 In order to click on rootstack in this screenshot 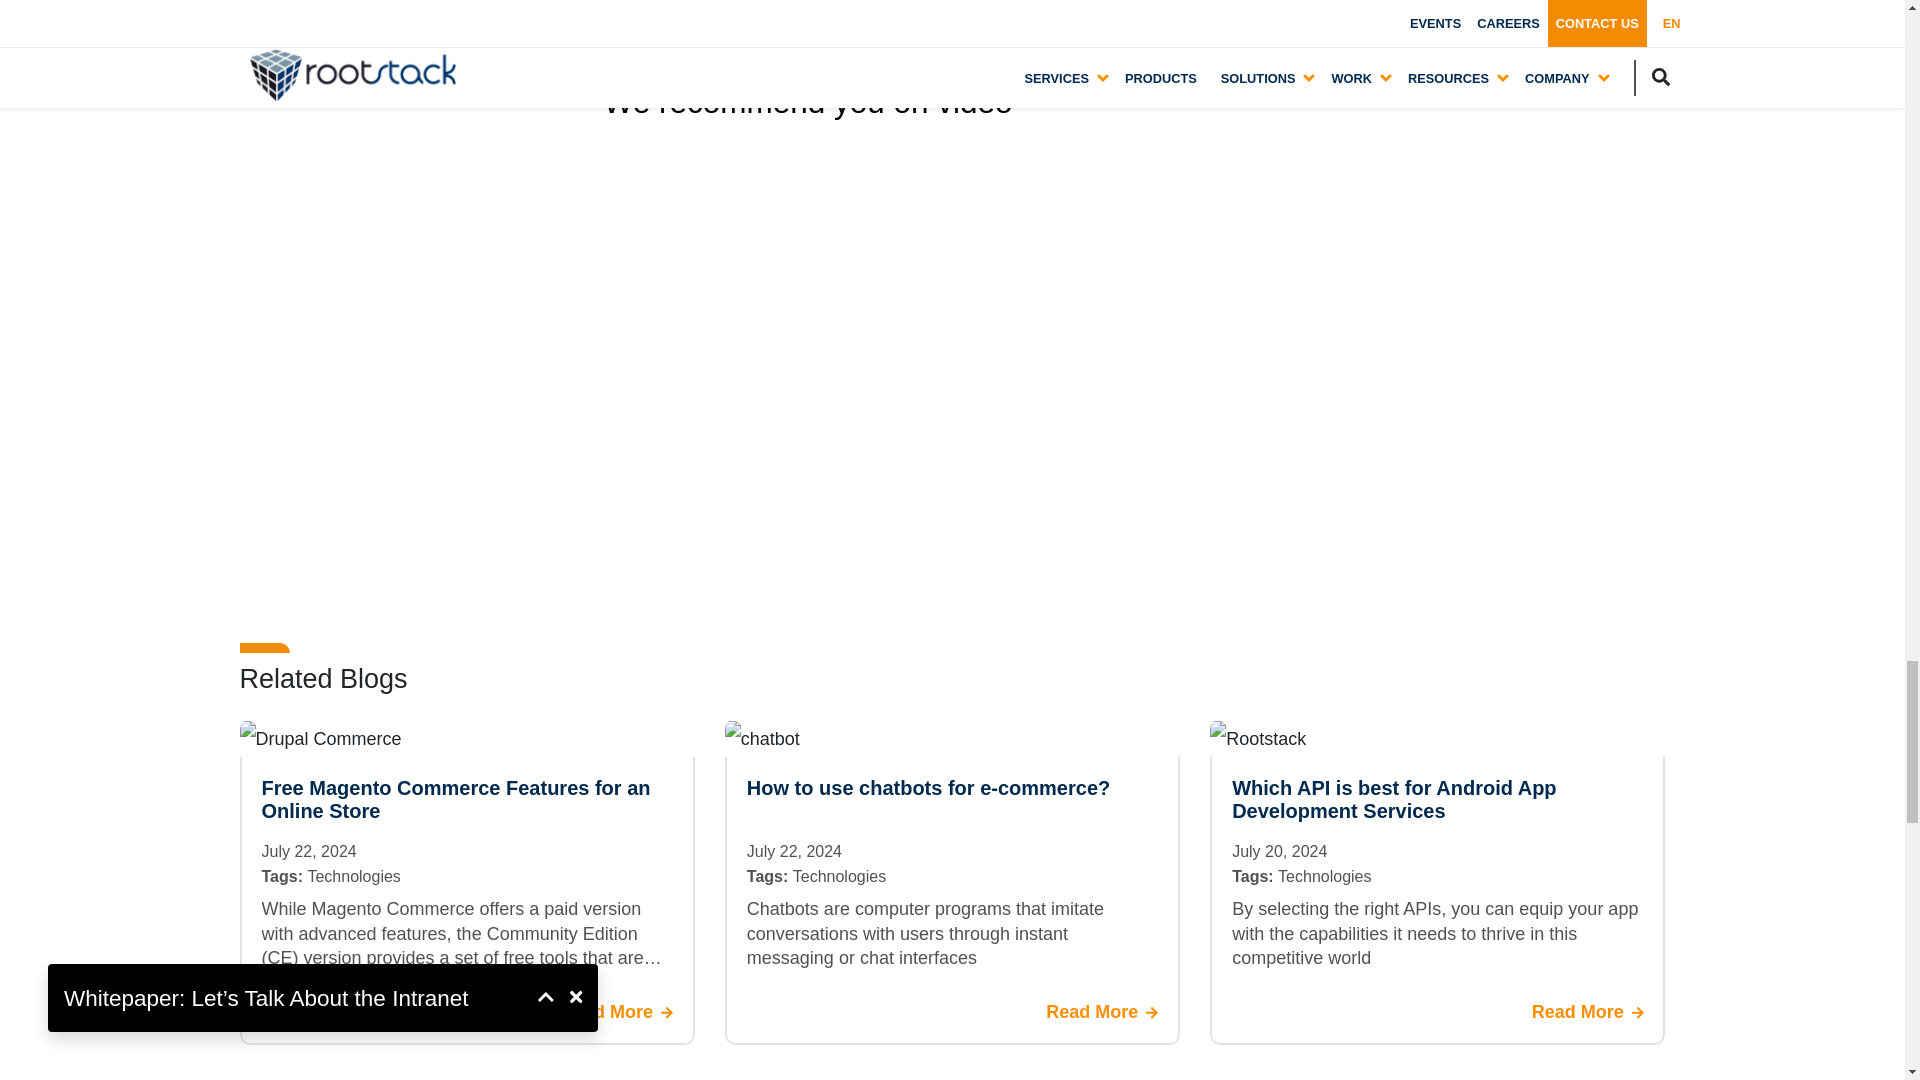, I will do `click(1257, 739)`.